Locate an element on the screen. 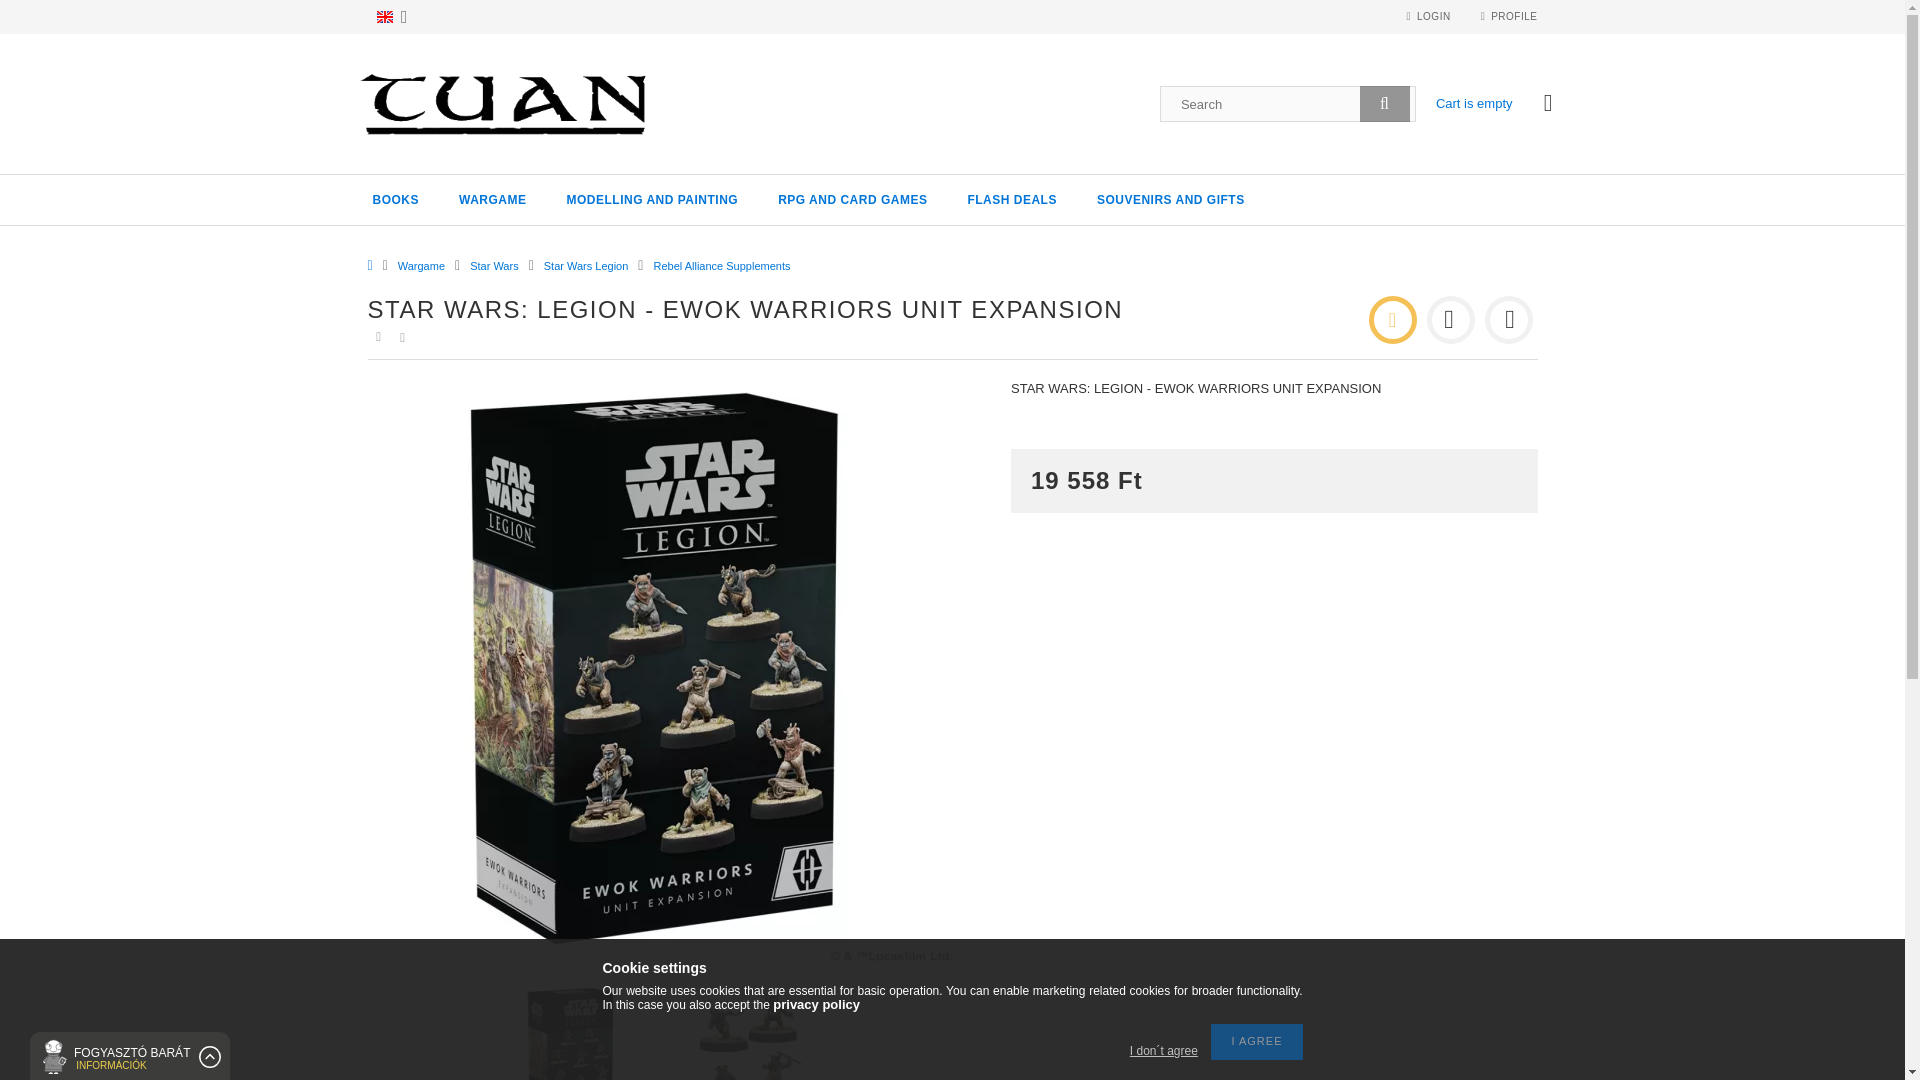 This screenshot has height=1080, width=1920. LOGIN is located at coordinates (1427, 16).